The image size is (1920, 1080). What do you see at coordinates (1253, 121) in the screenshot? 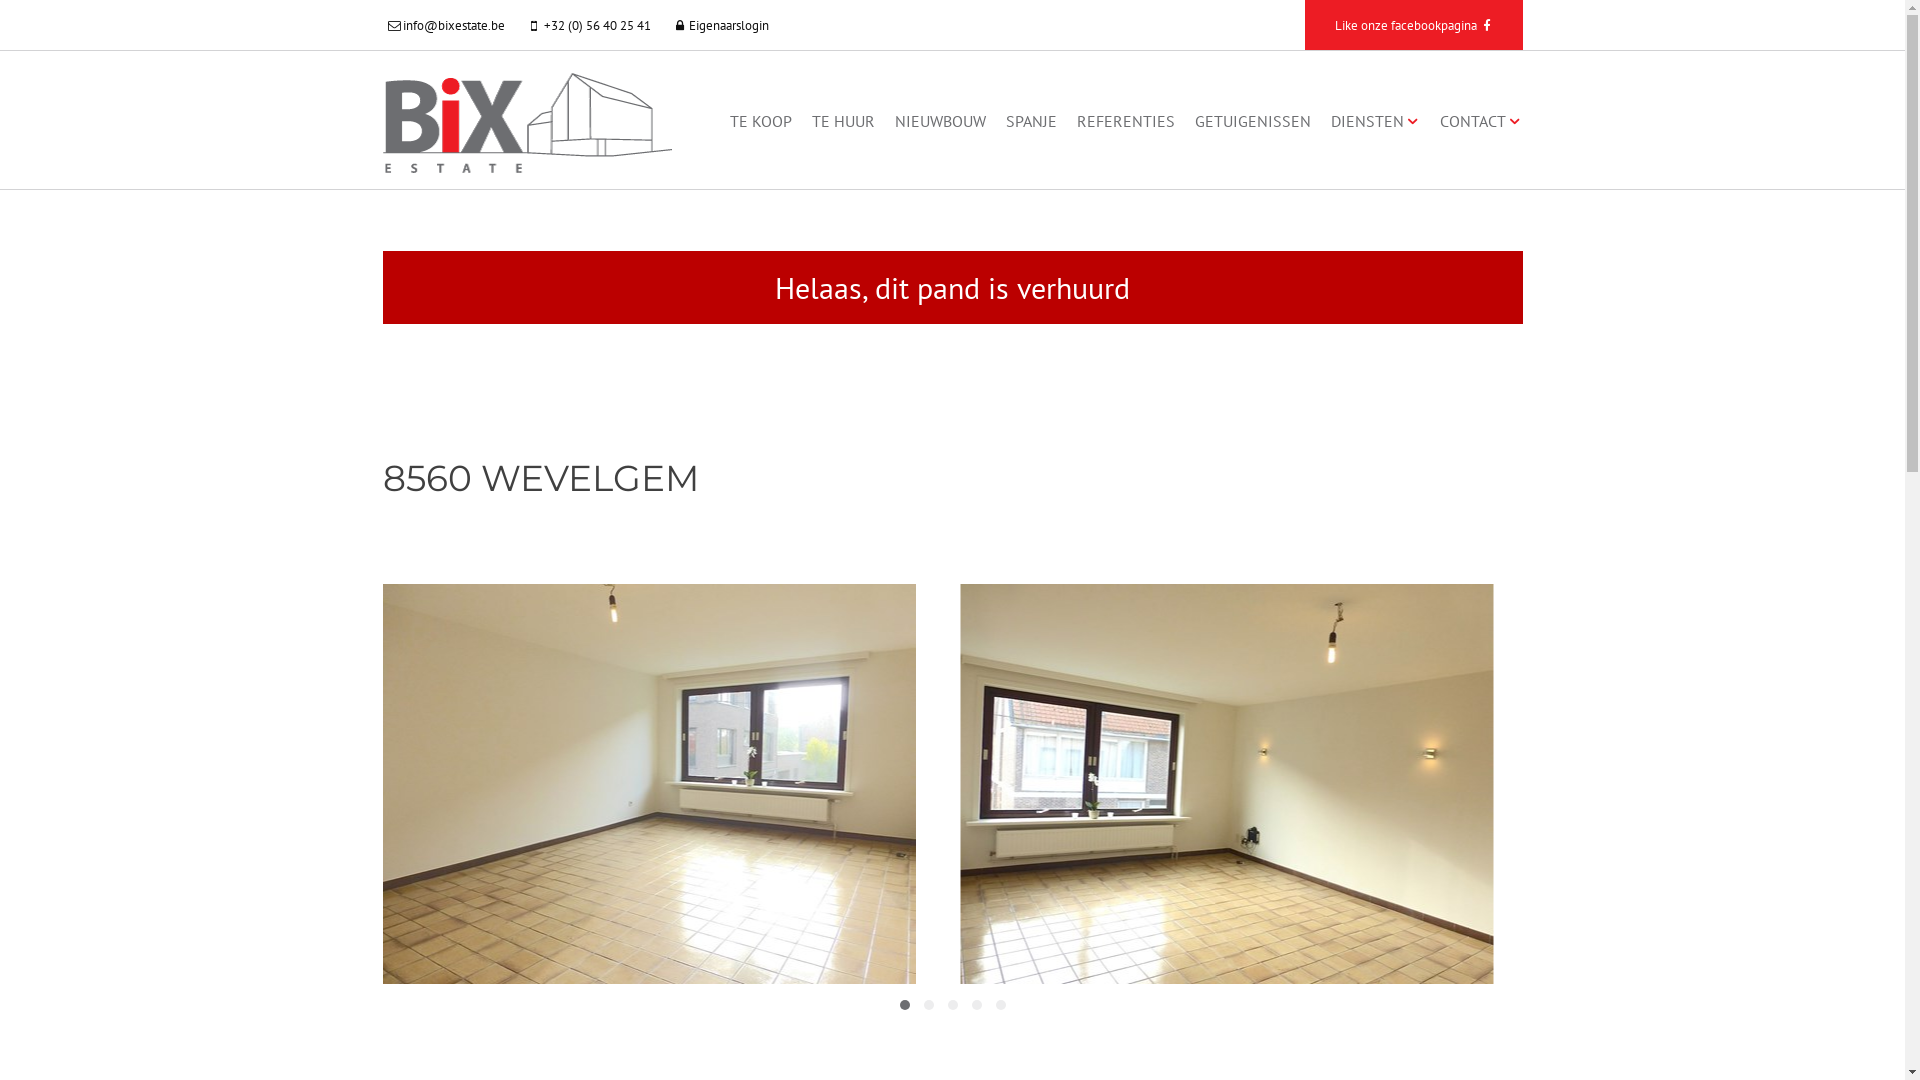
I see `GETUIGENISSEN` at bounding box center [1253, 121].